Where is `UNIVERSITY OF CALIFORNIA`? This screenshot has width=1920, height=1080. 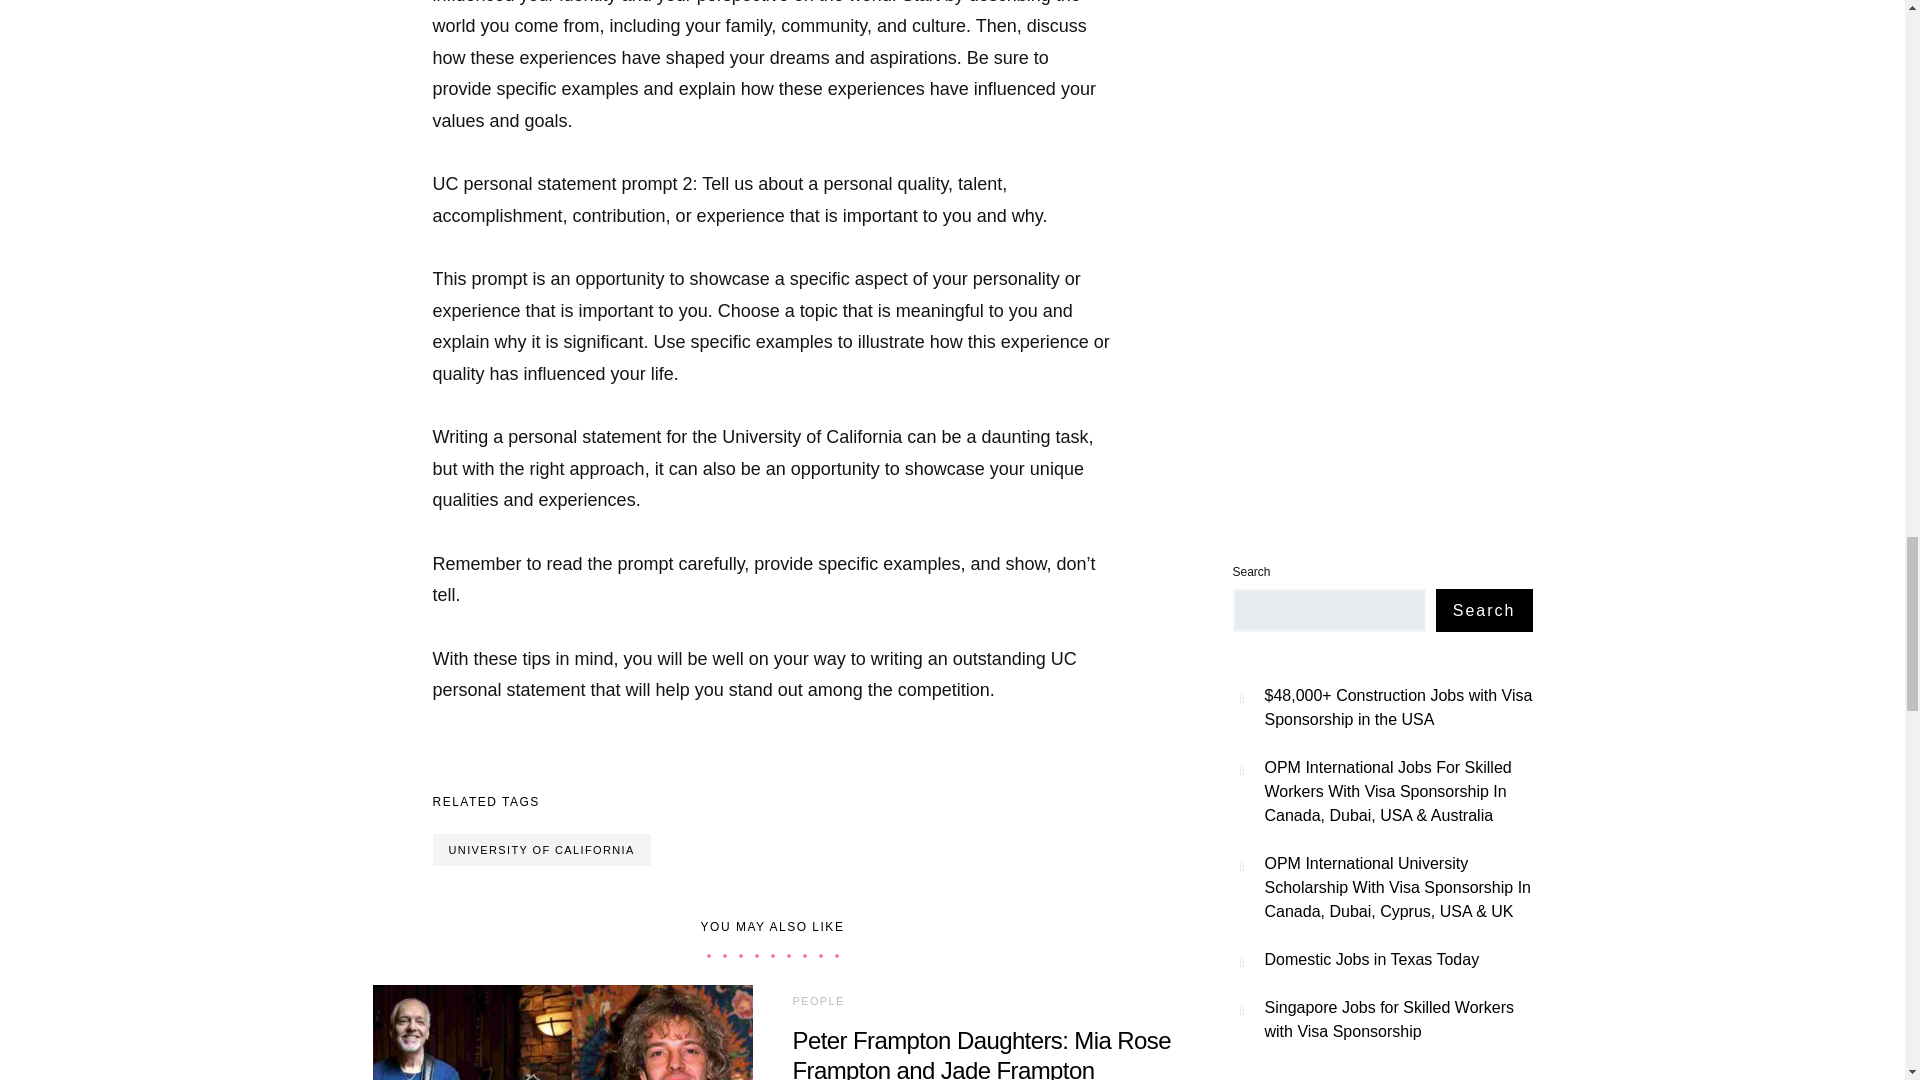
UNIVERSITY OF CALIFORNIA is located at coordinates (541, 850).